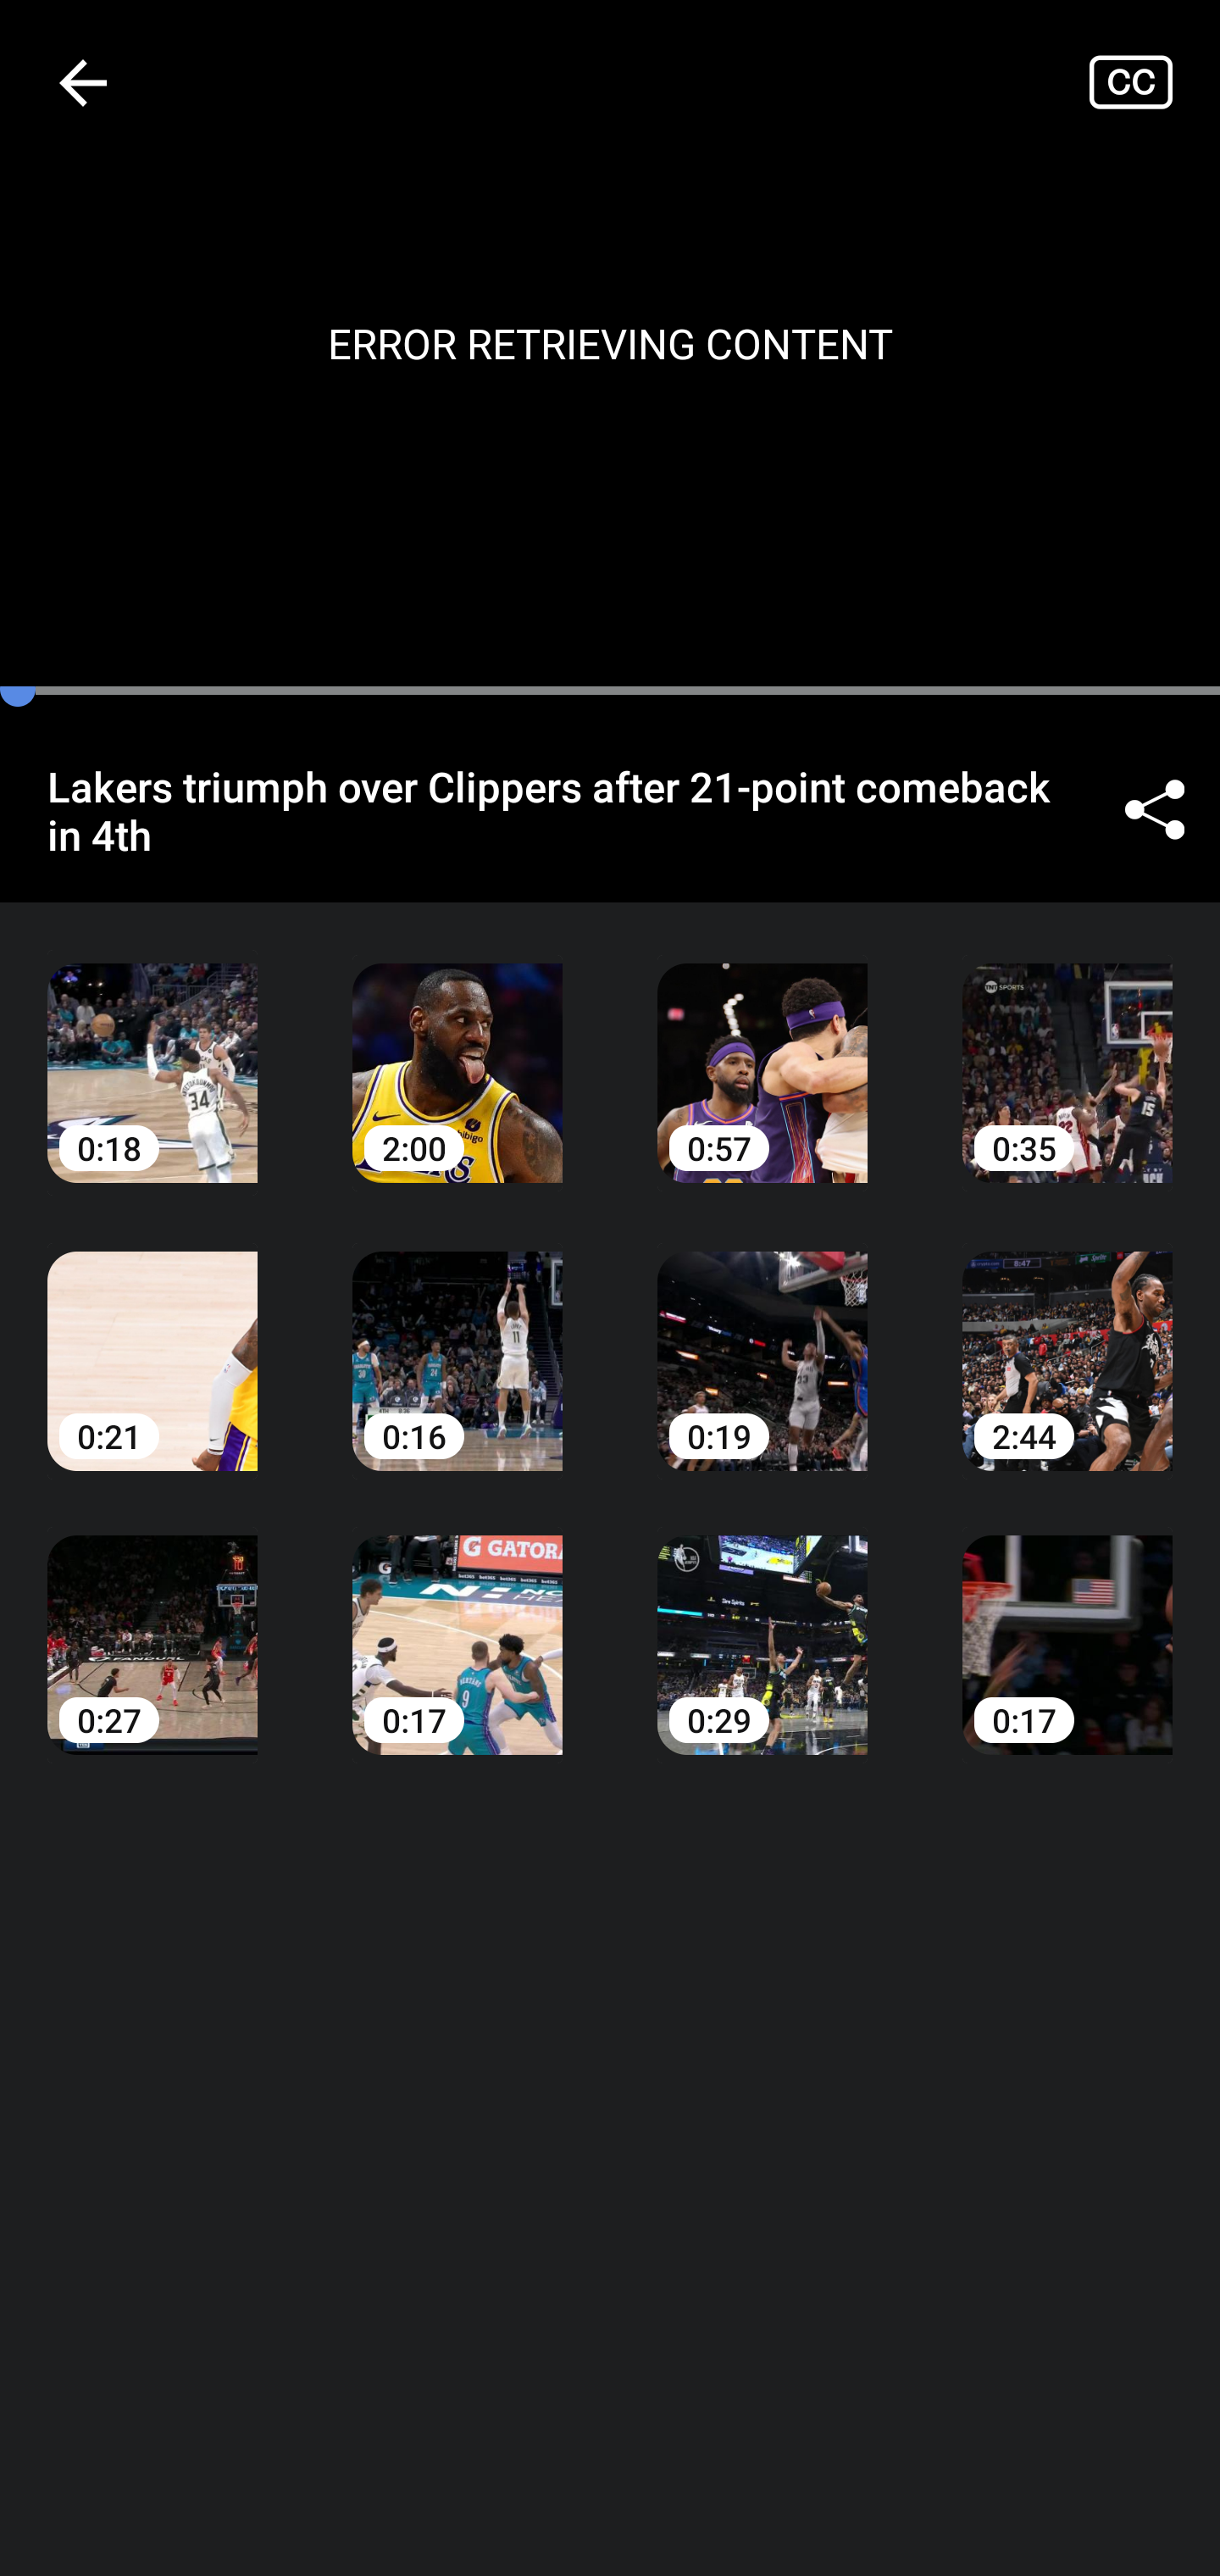 This screenshot has width=1220, height=2576. I want to click on Closed captions , so click(1154, 81).